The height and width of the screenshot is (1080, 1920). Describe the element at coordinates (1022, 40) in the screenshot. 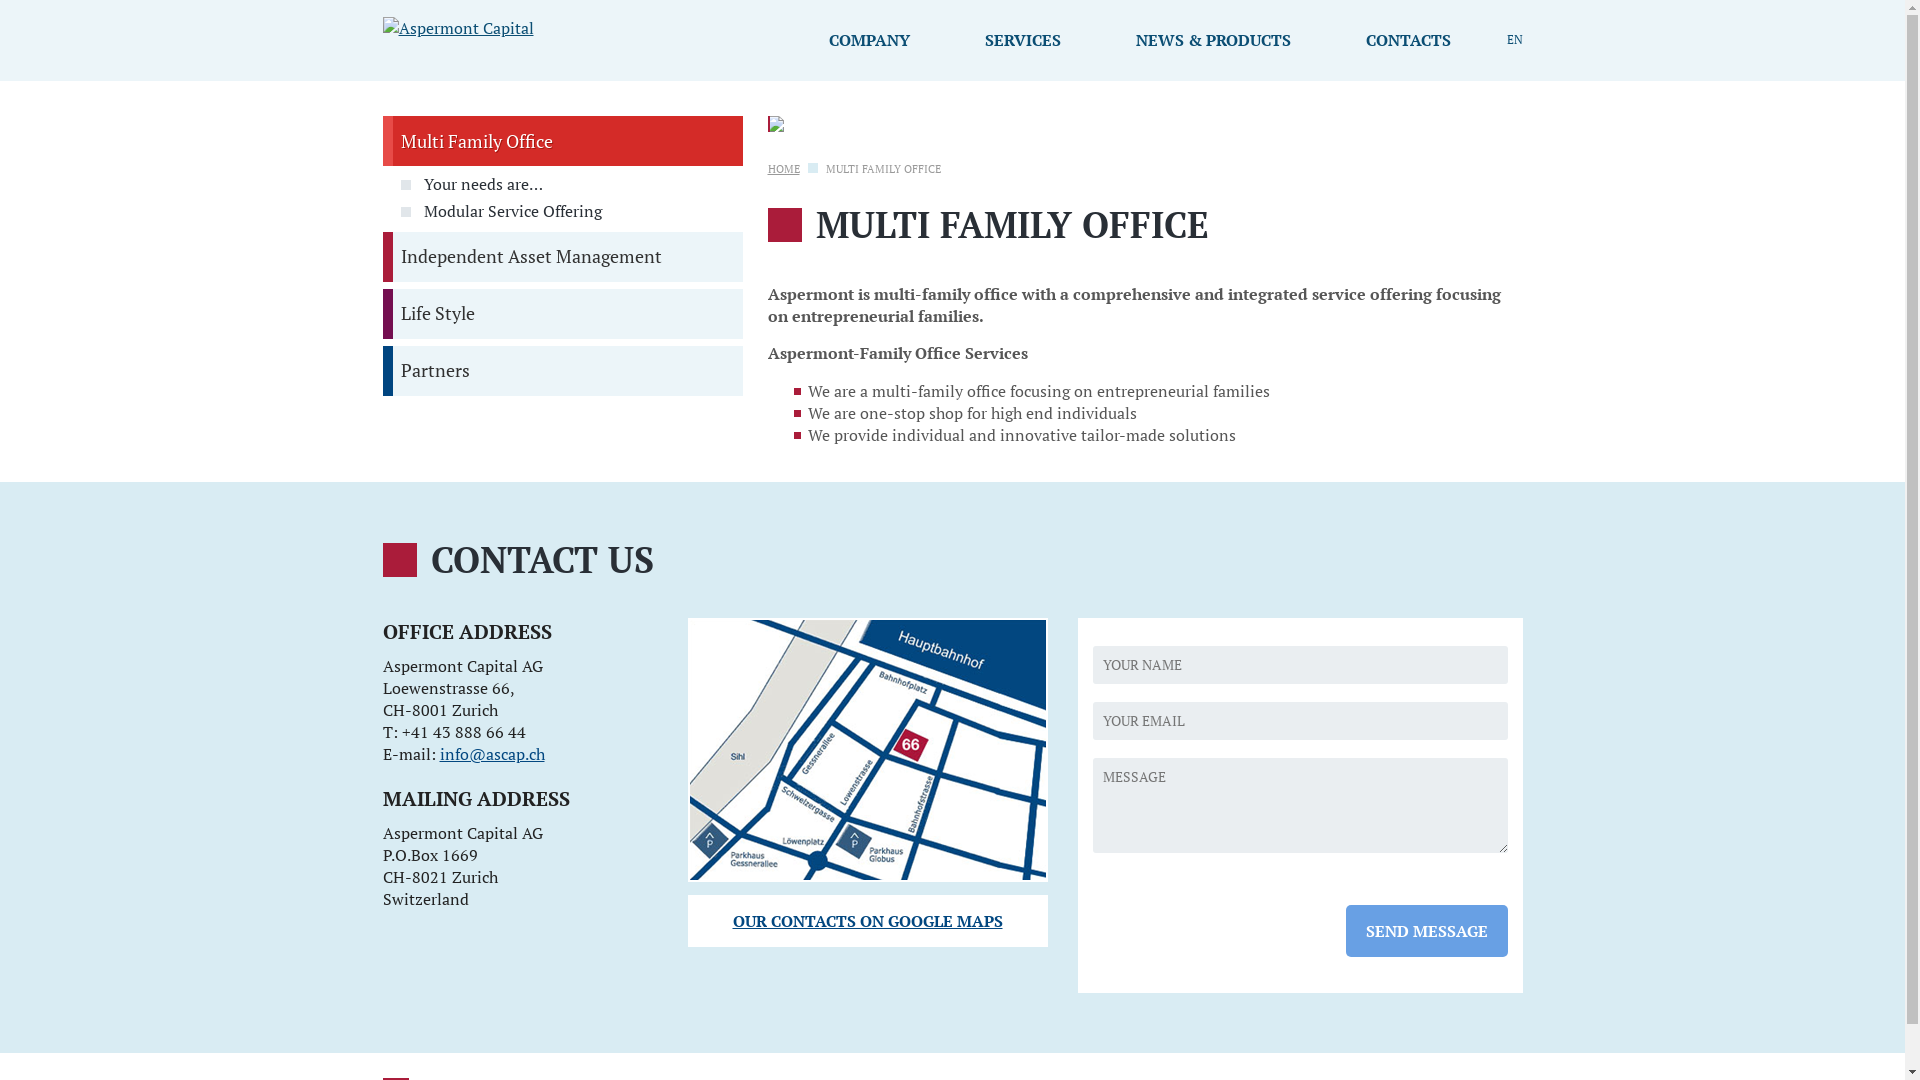

I see `SERVICES` at that location.